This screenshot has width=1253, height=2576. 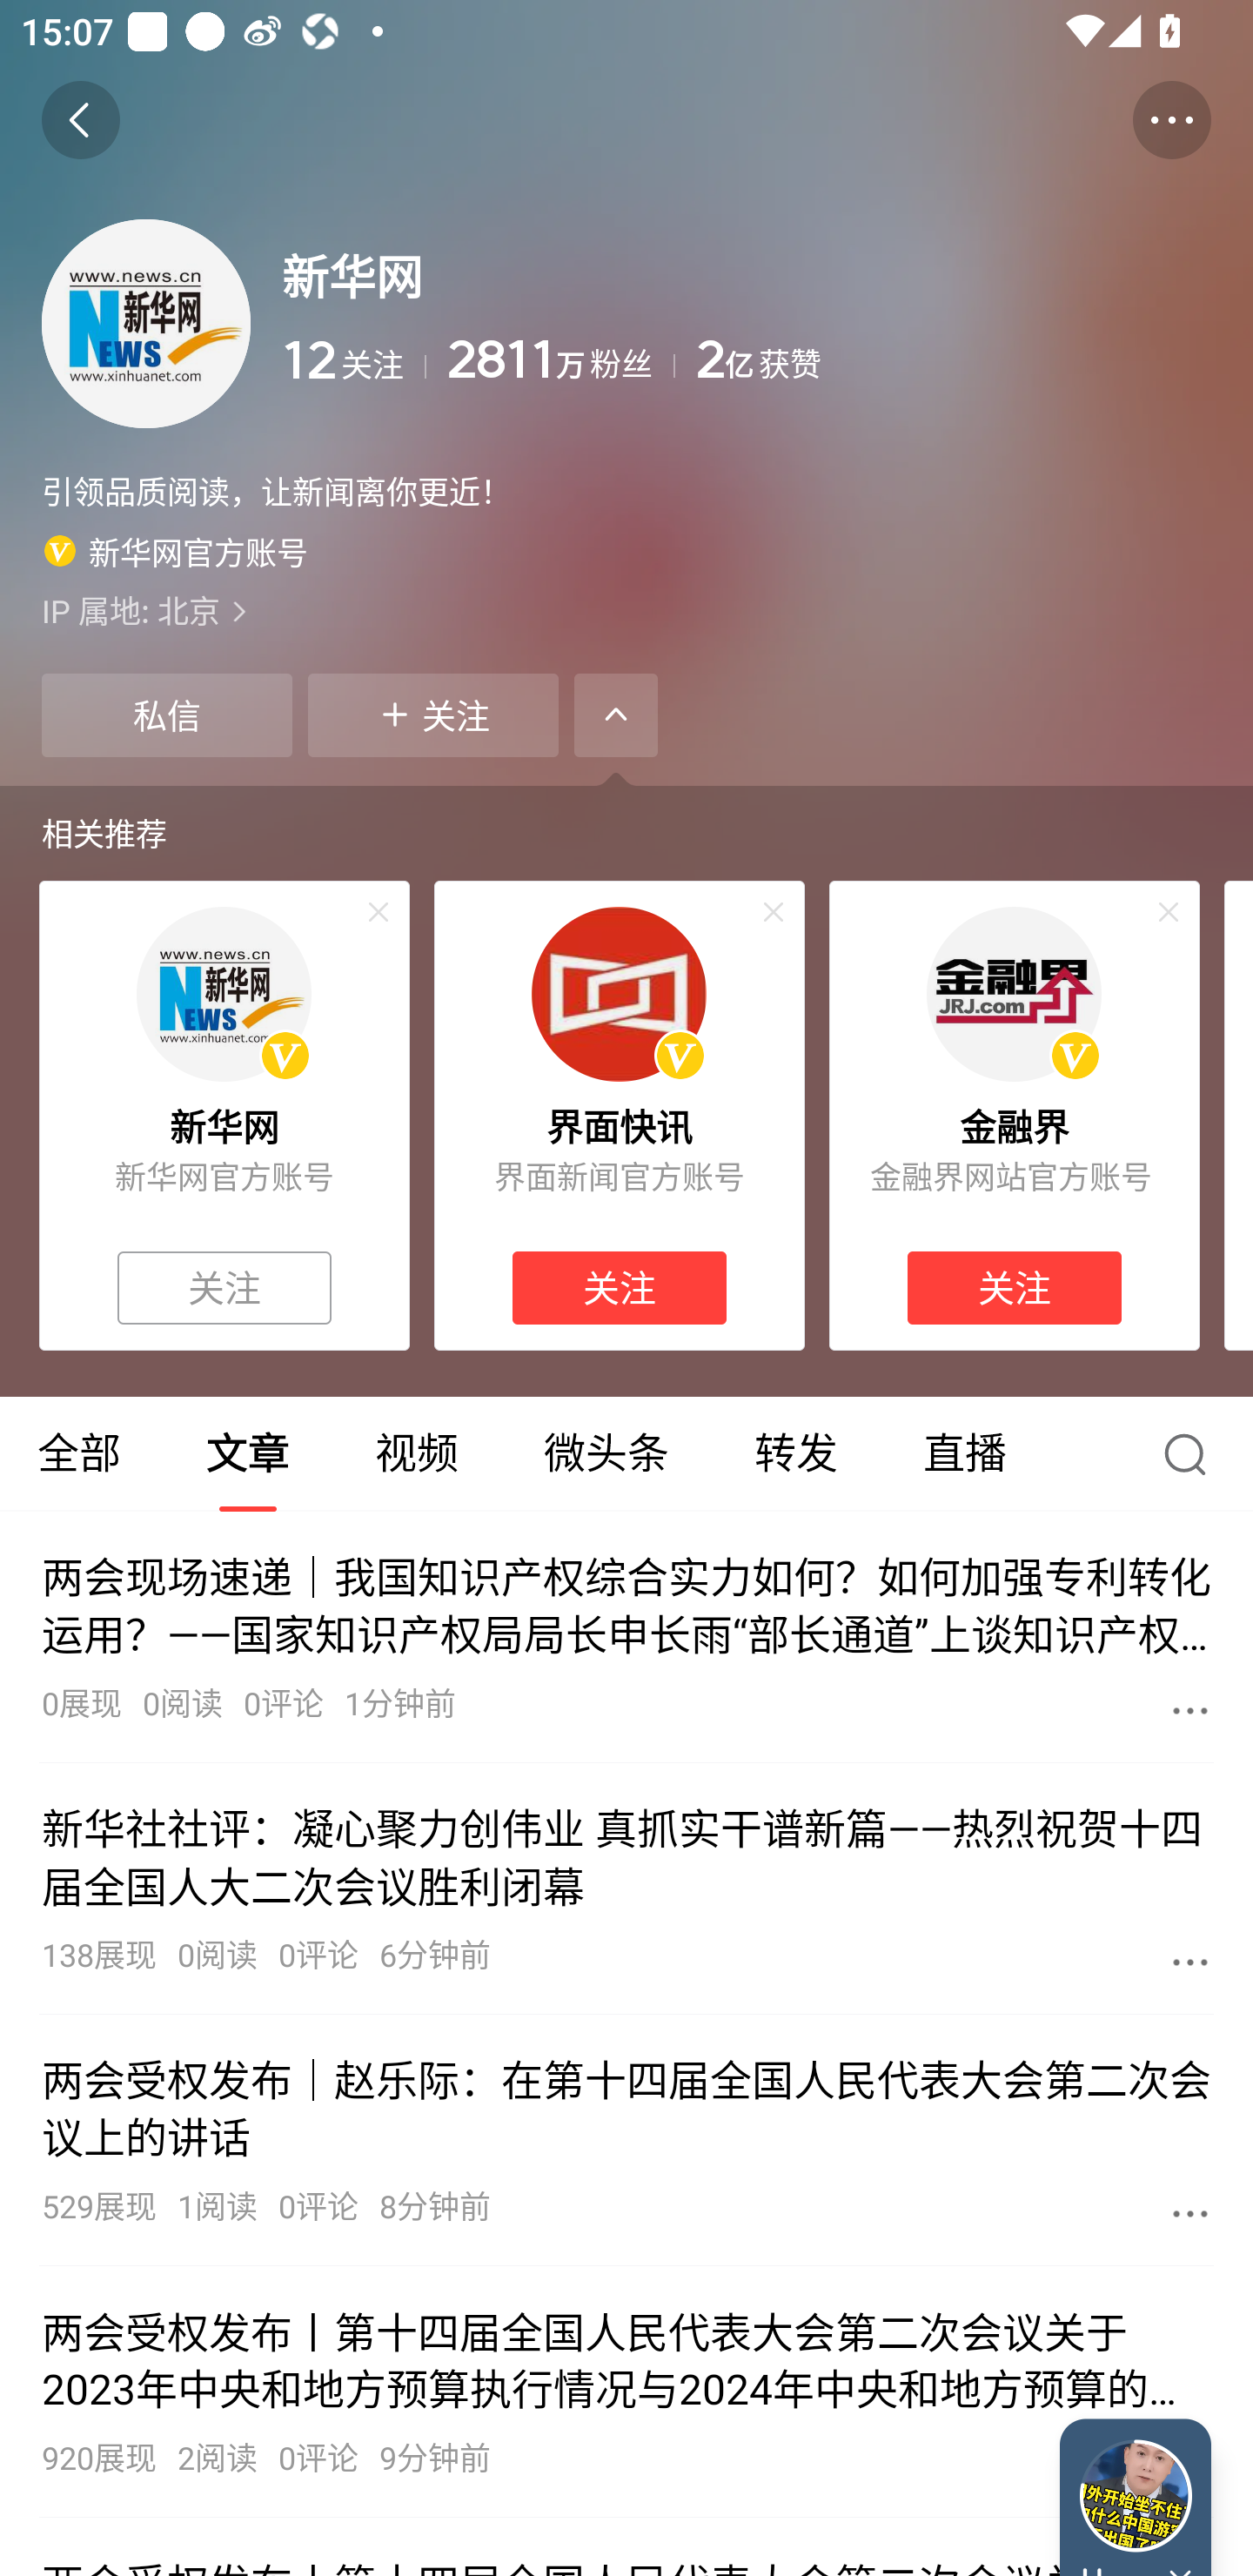 What do you see at coordinates (166, 714) in the screenshot?
I see `私信` at bounding box center [166, 714].